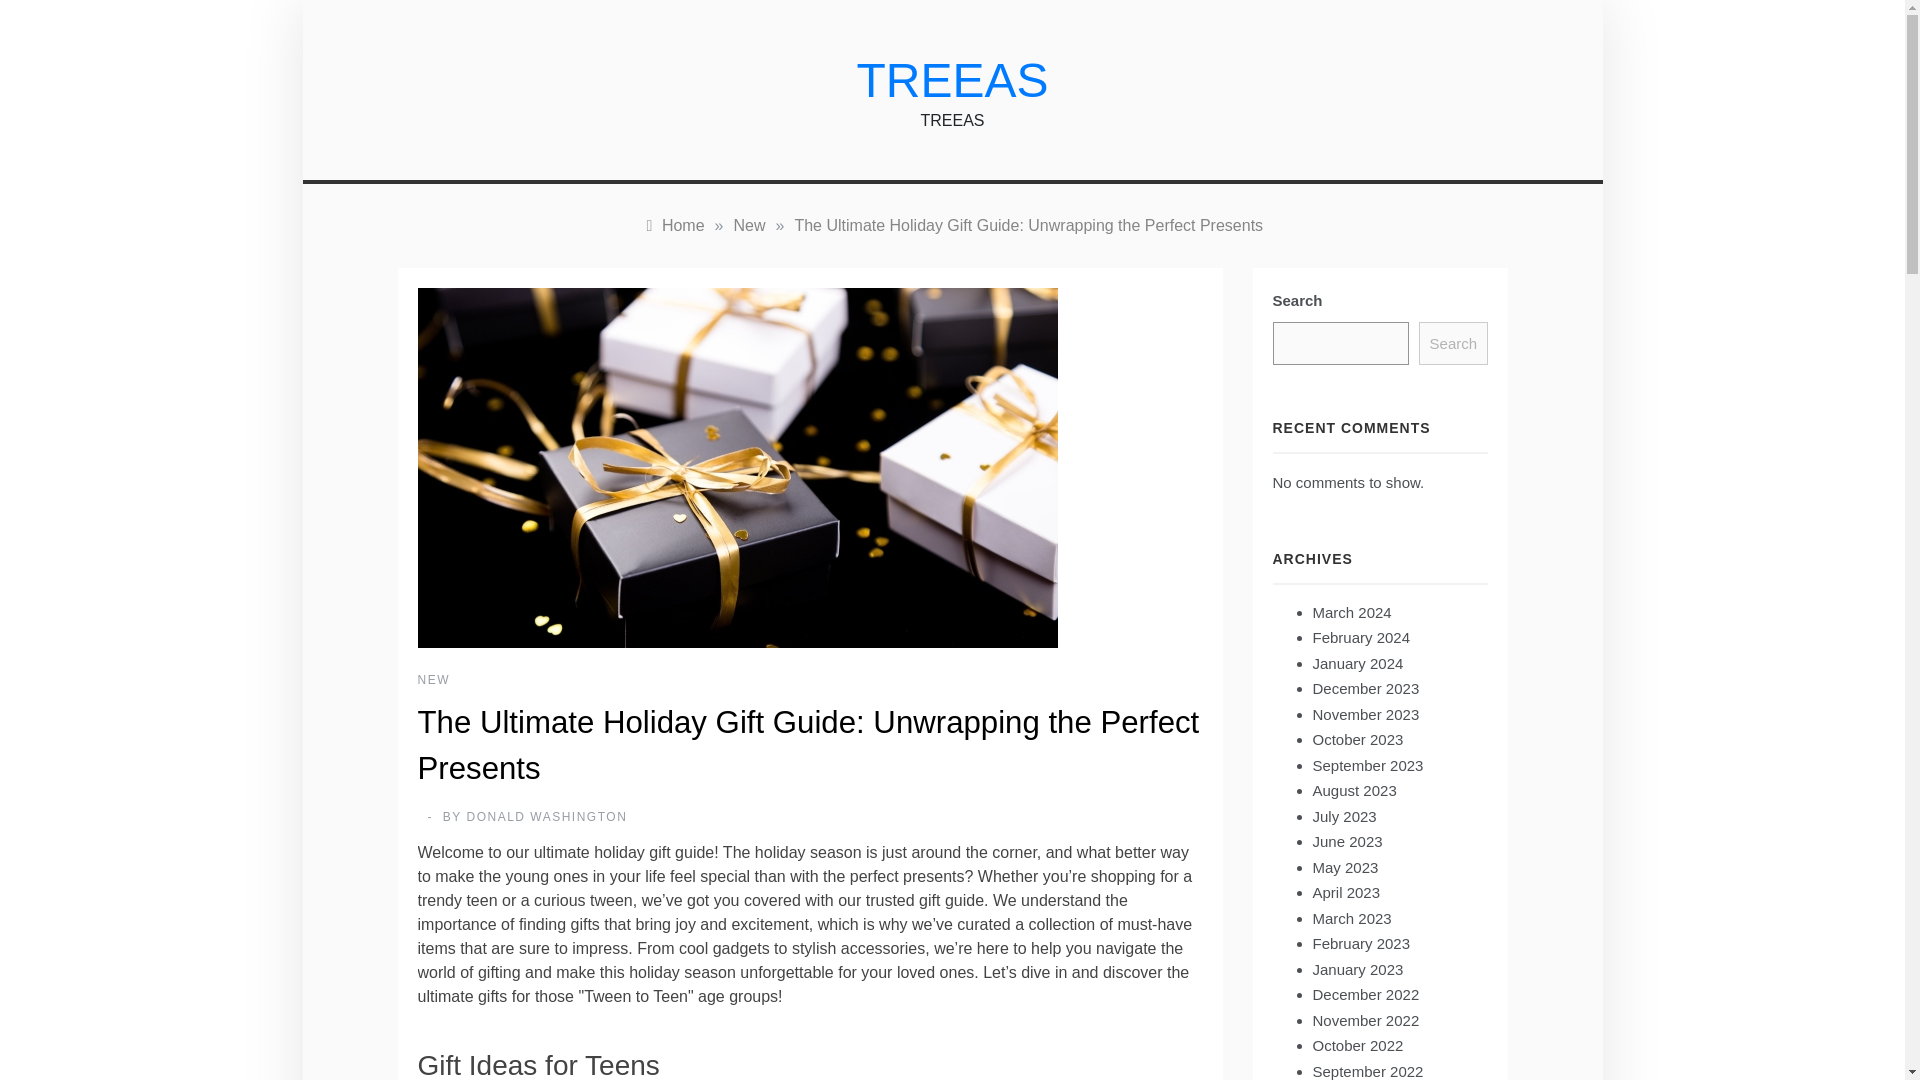 The height and width of the screenshot is (1080, 1920). Describe the element at coordinates (1357, 740) in the screenshot. I see `October 2023` at that location.